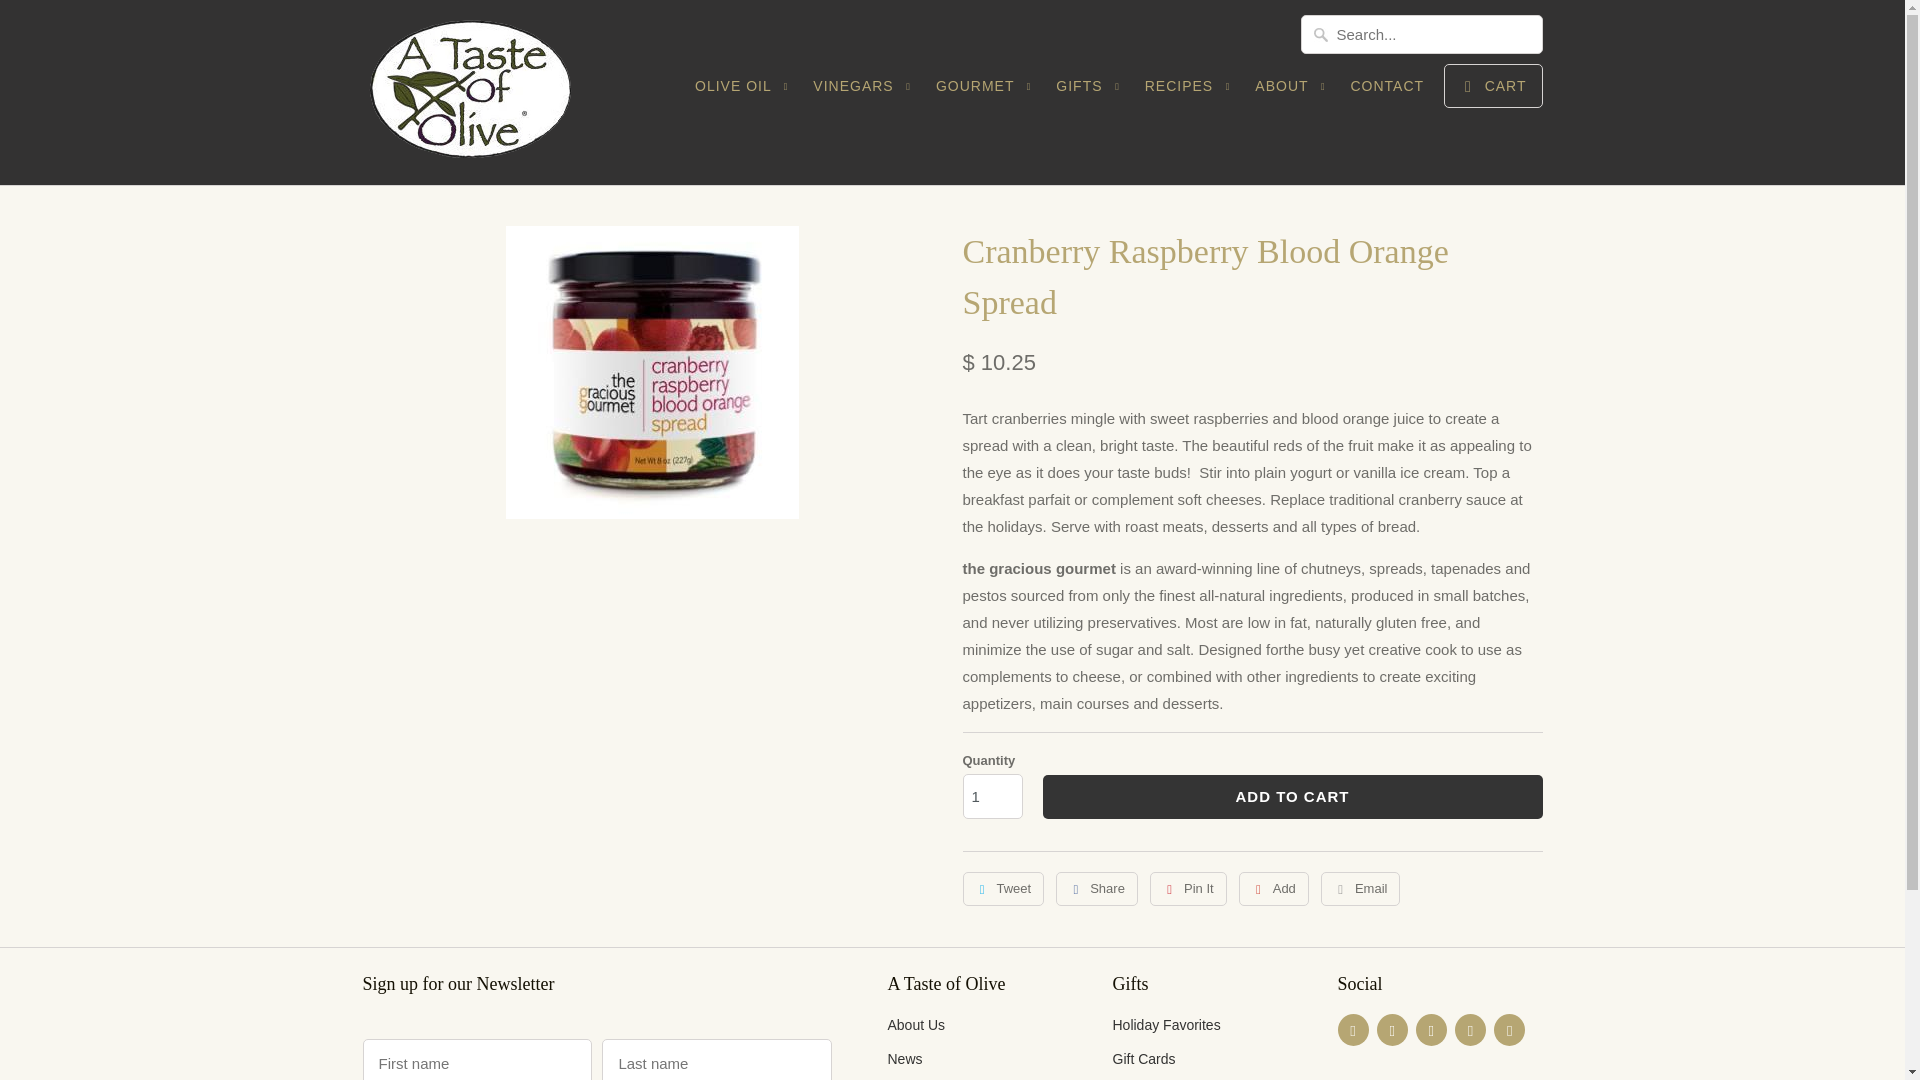 The height and width of the screenshot is (1080, 1920). What do you see at coordinates (1386, 90) in the screenshot?
I see `CONTACT` at bounding box center [1386, 90].